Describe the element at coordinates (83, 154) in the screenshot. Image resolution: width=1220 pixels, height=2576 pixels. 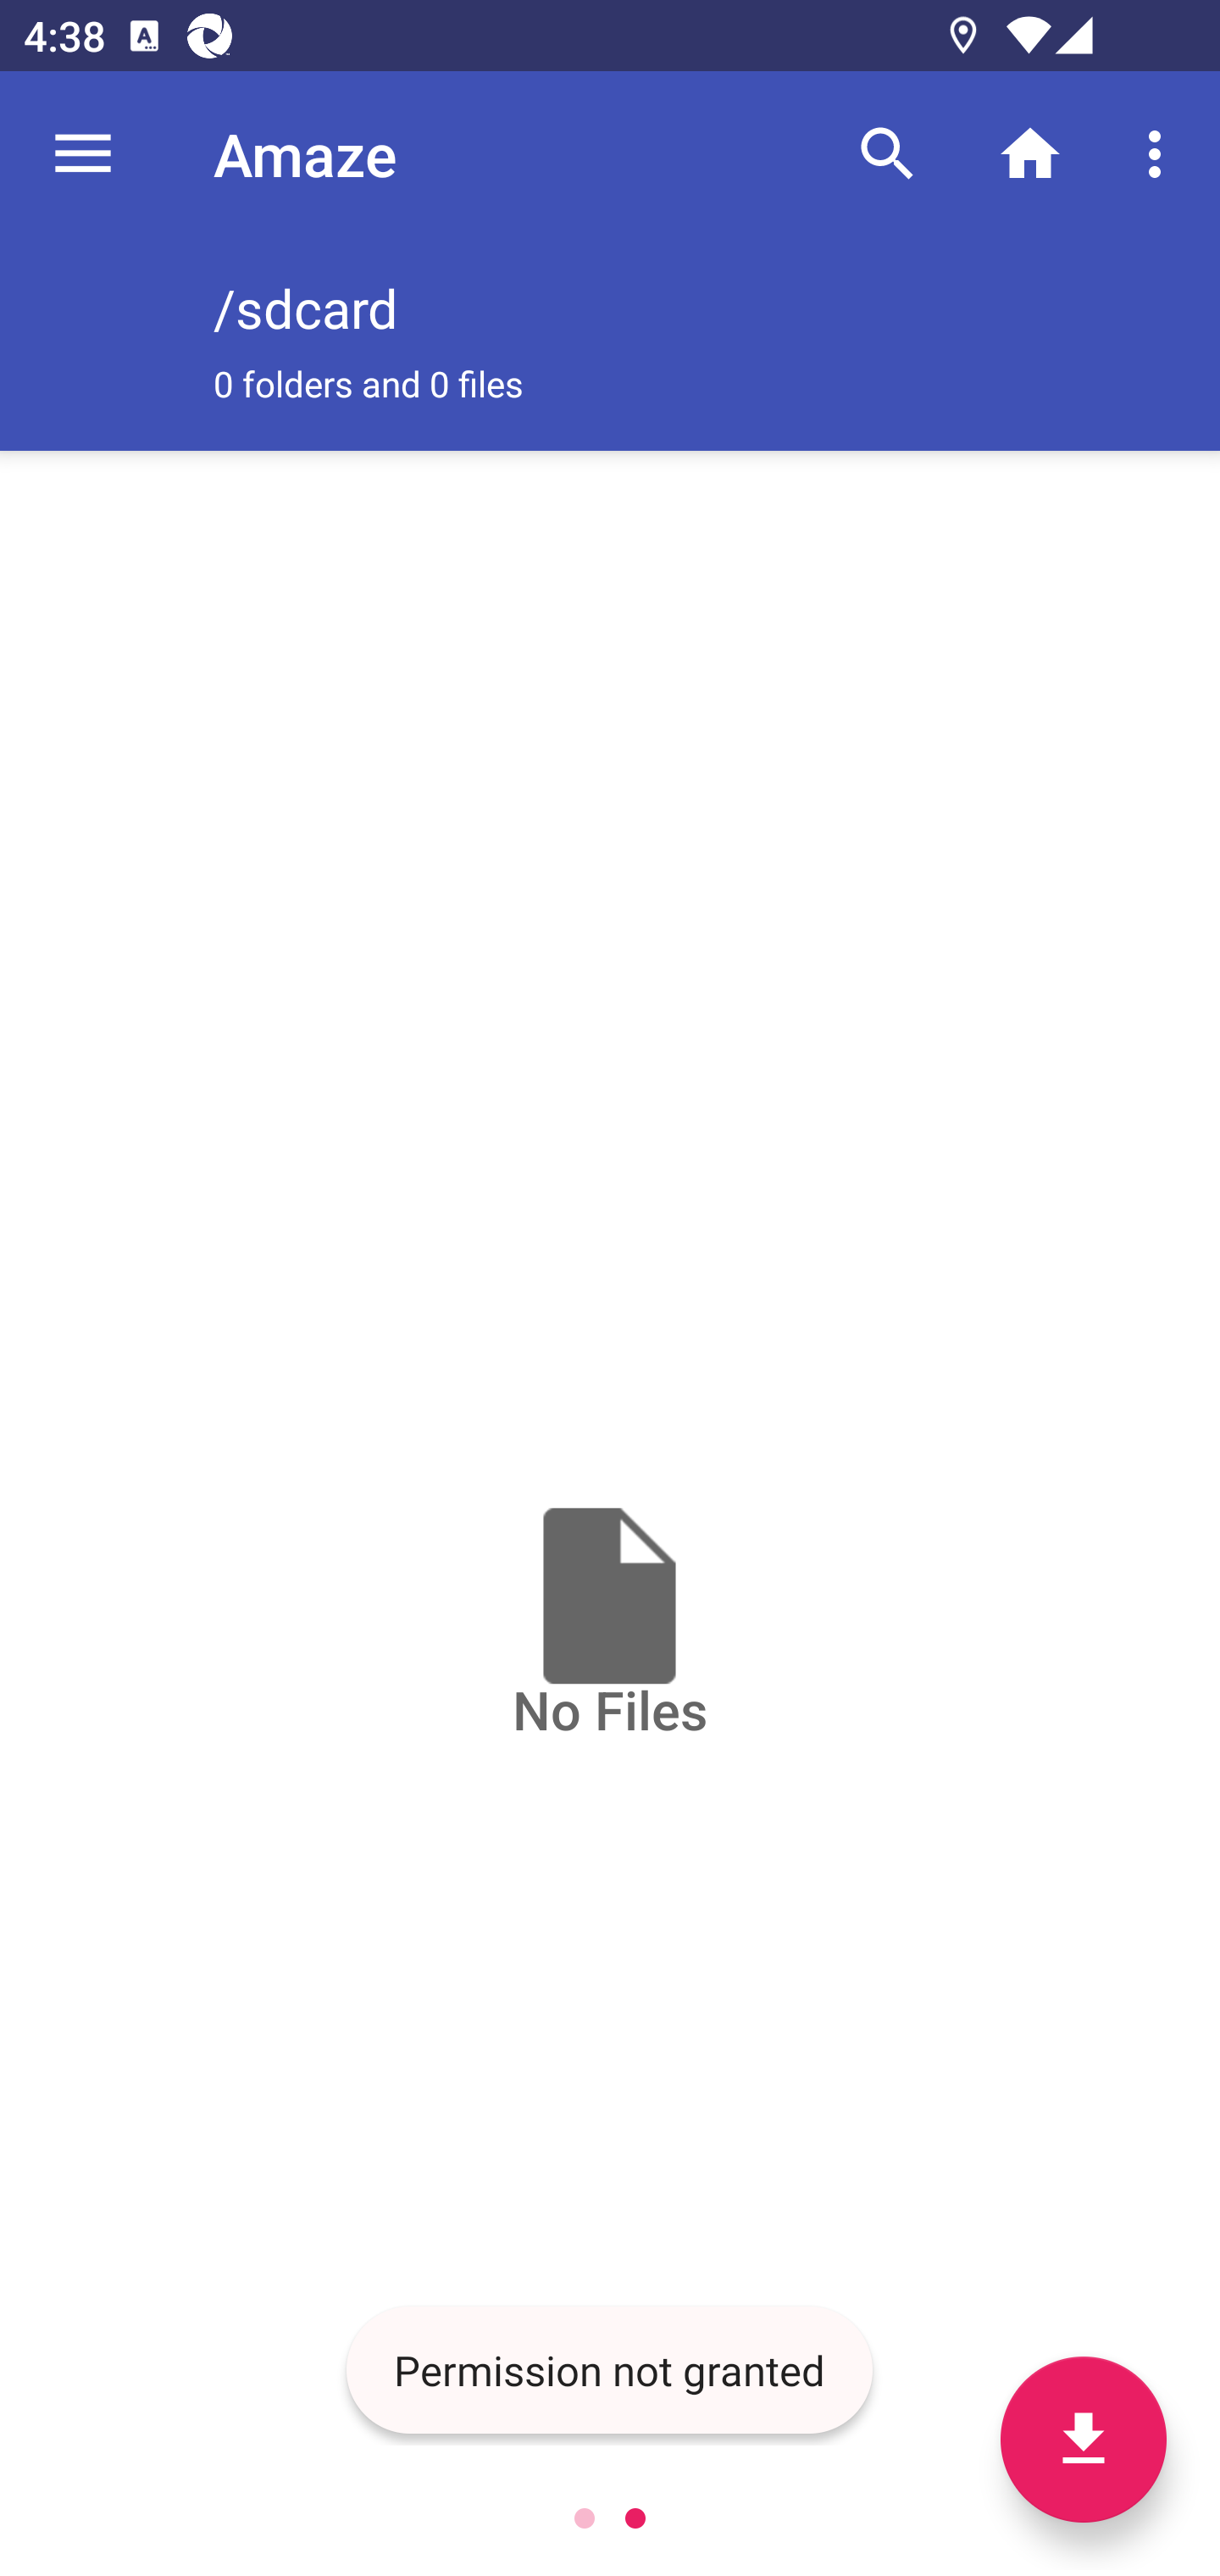
I see `Navigate up` at that location.